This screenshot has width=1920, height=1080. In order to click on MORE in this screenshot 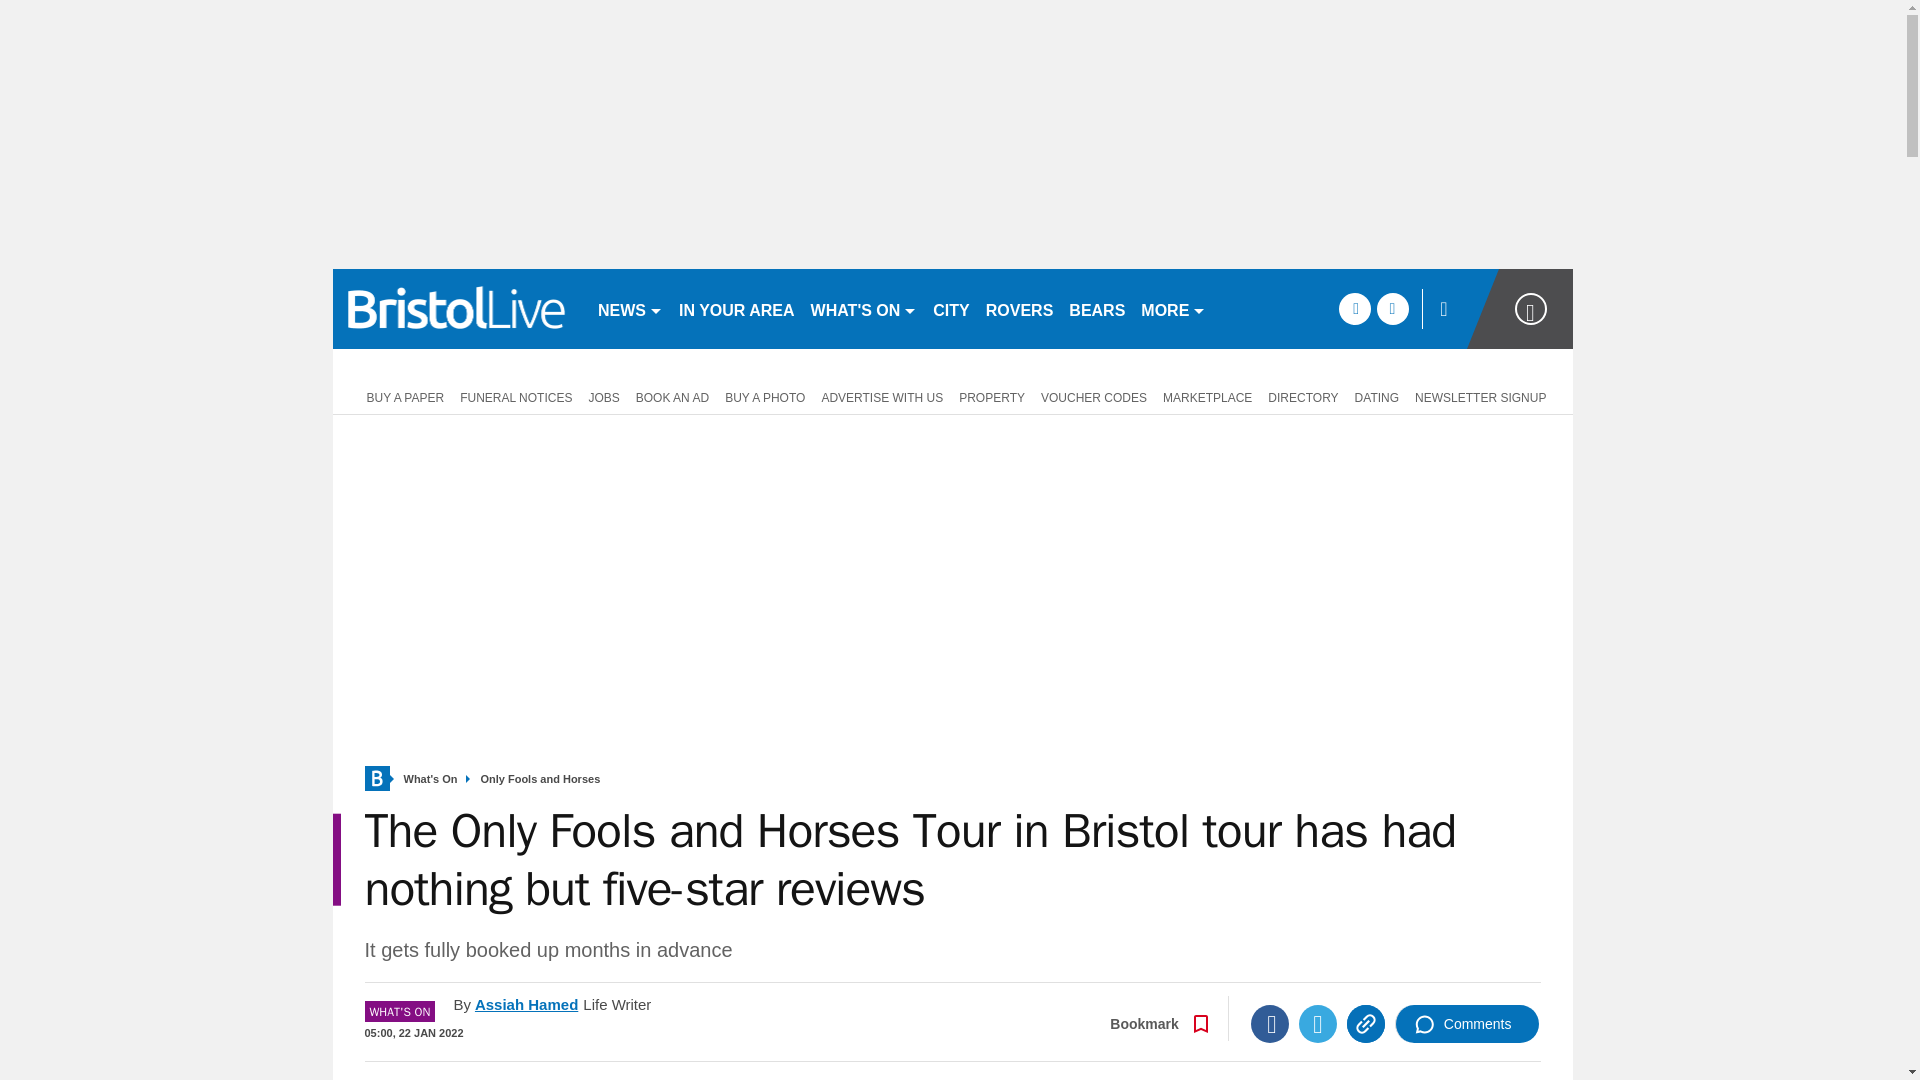, I will do `click(1172, 308)`.